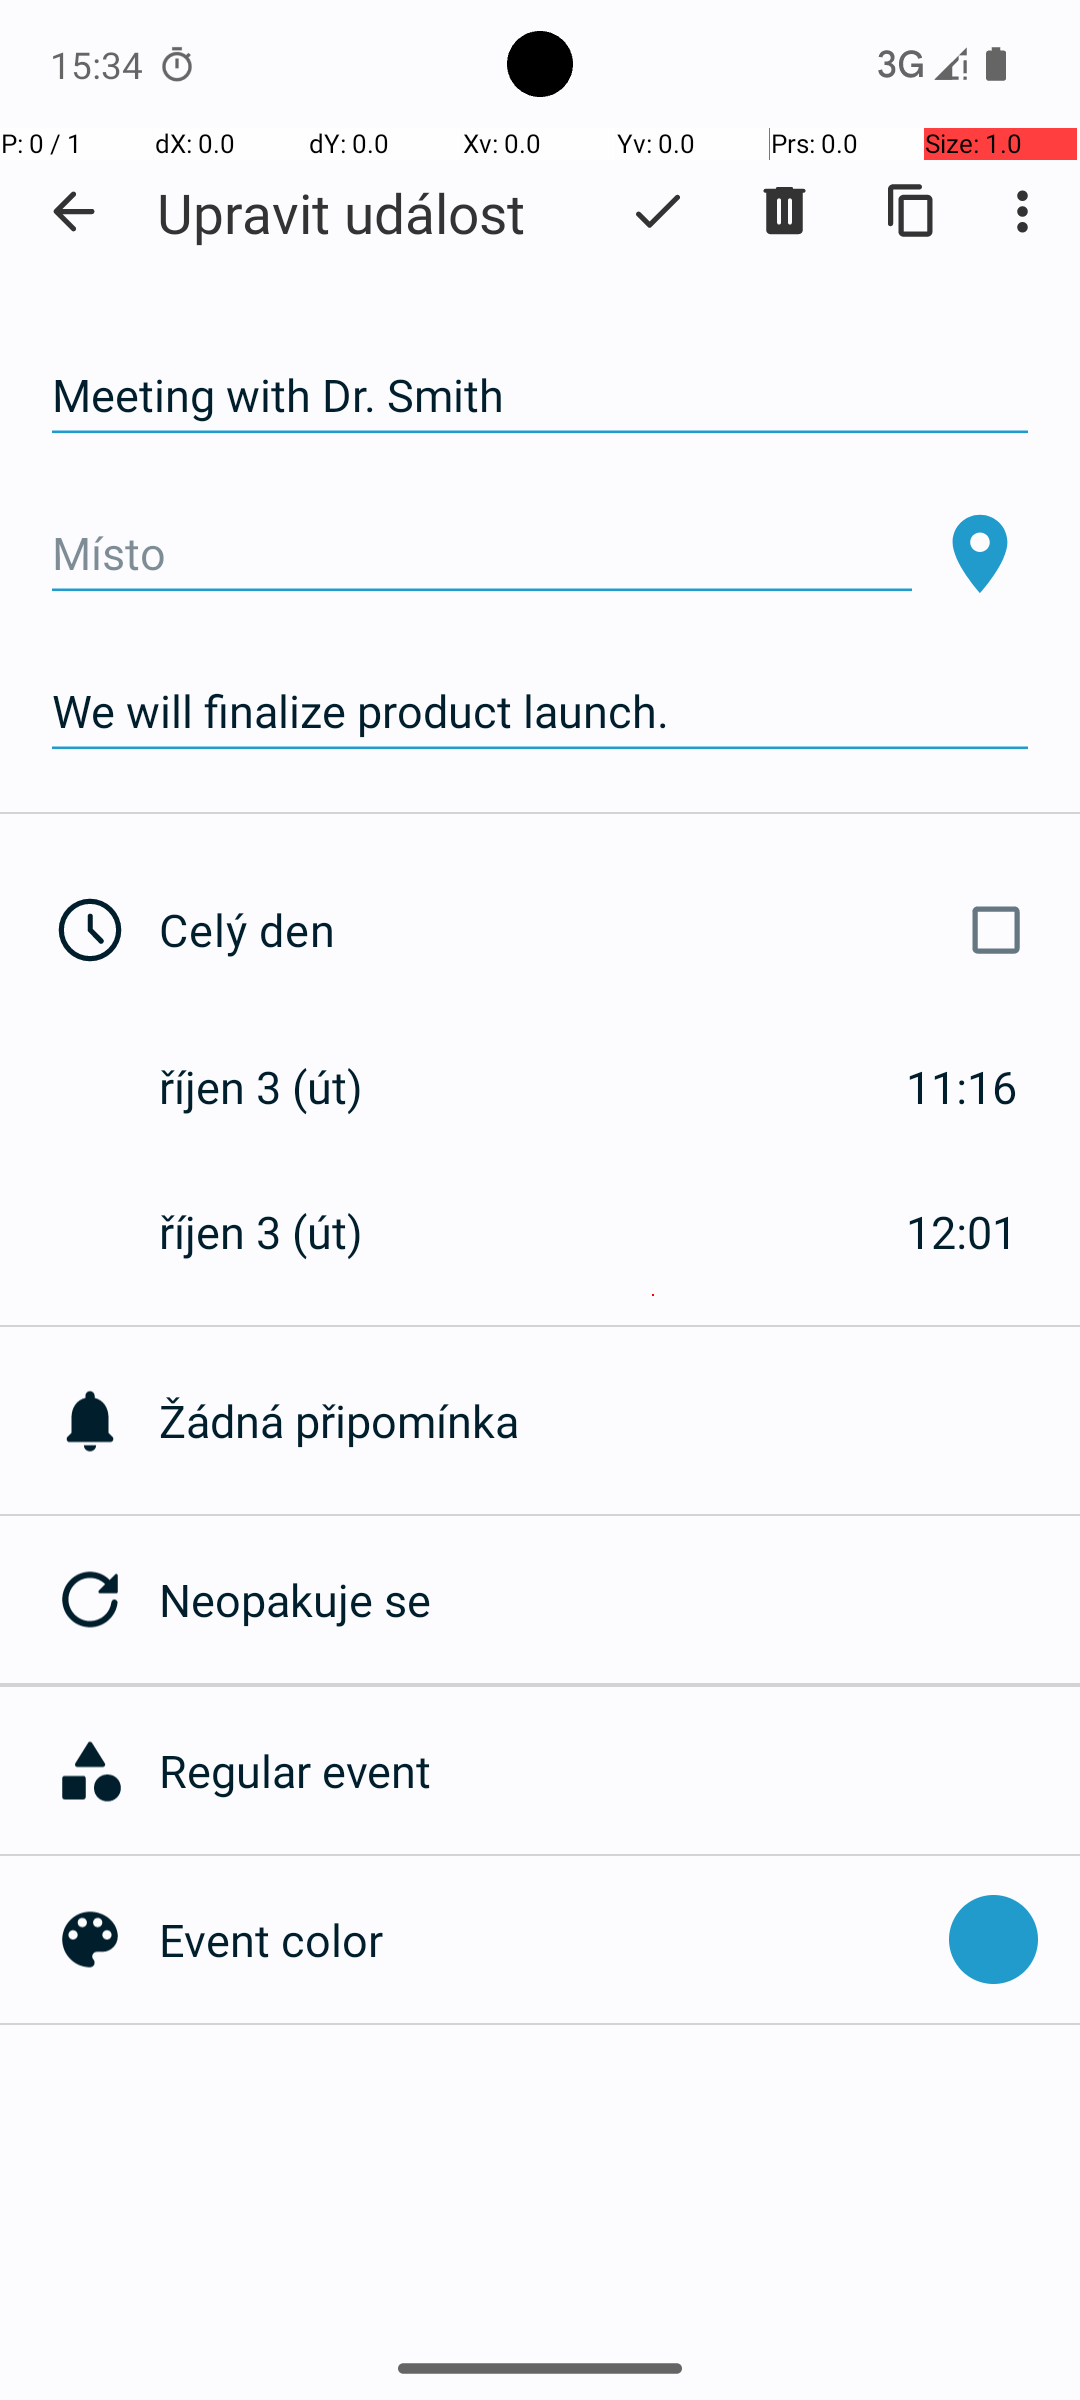 The image size is (1080, 2400). Describe the element at coordinates (482, 554) in the screenshot. I see `Místo` at that location.